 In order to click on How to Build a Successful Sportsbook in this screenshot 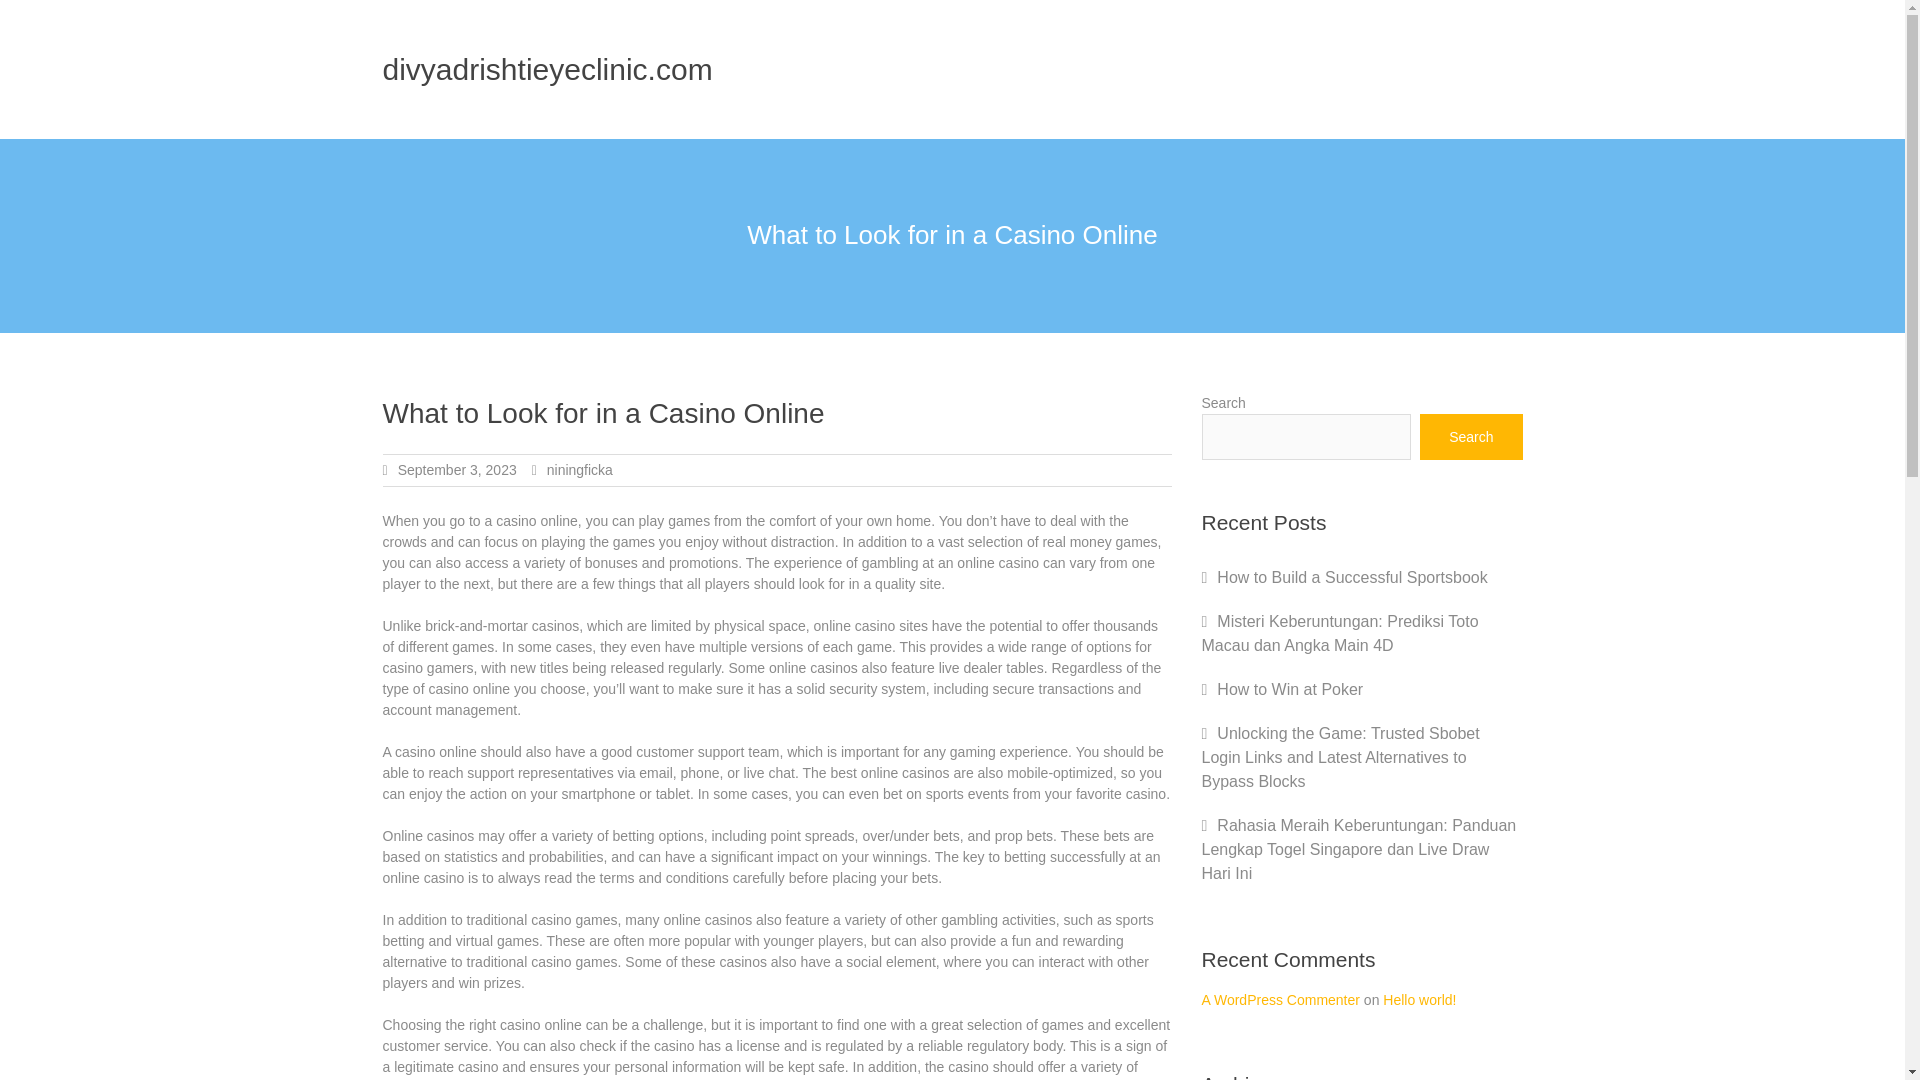, I will do `click(1352, 578)`.